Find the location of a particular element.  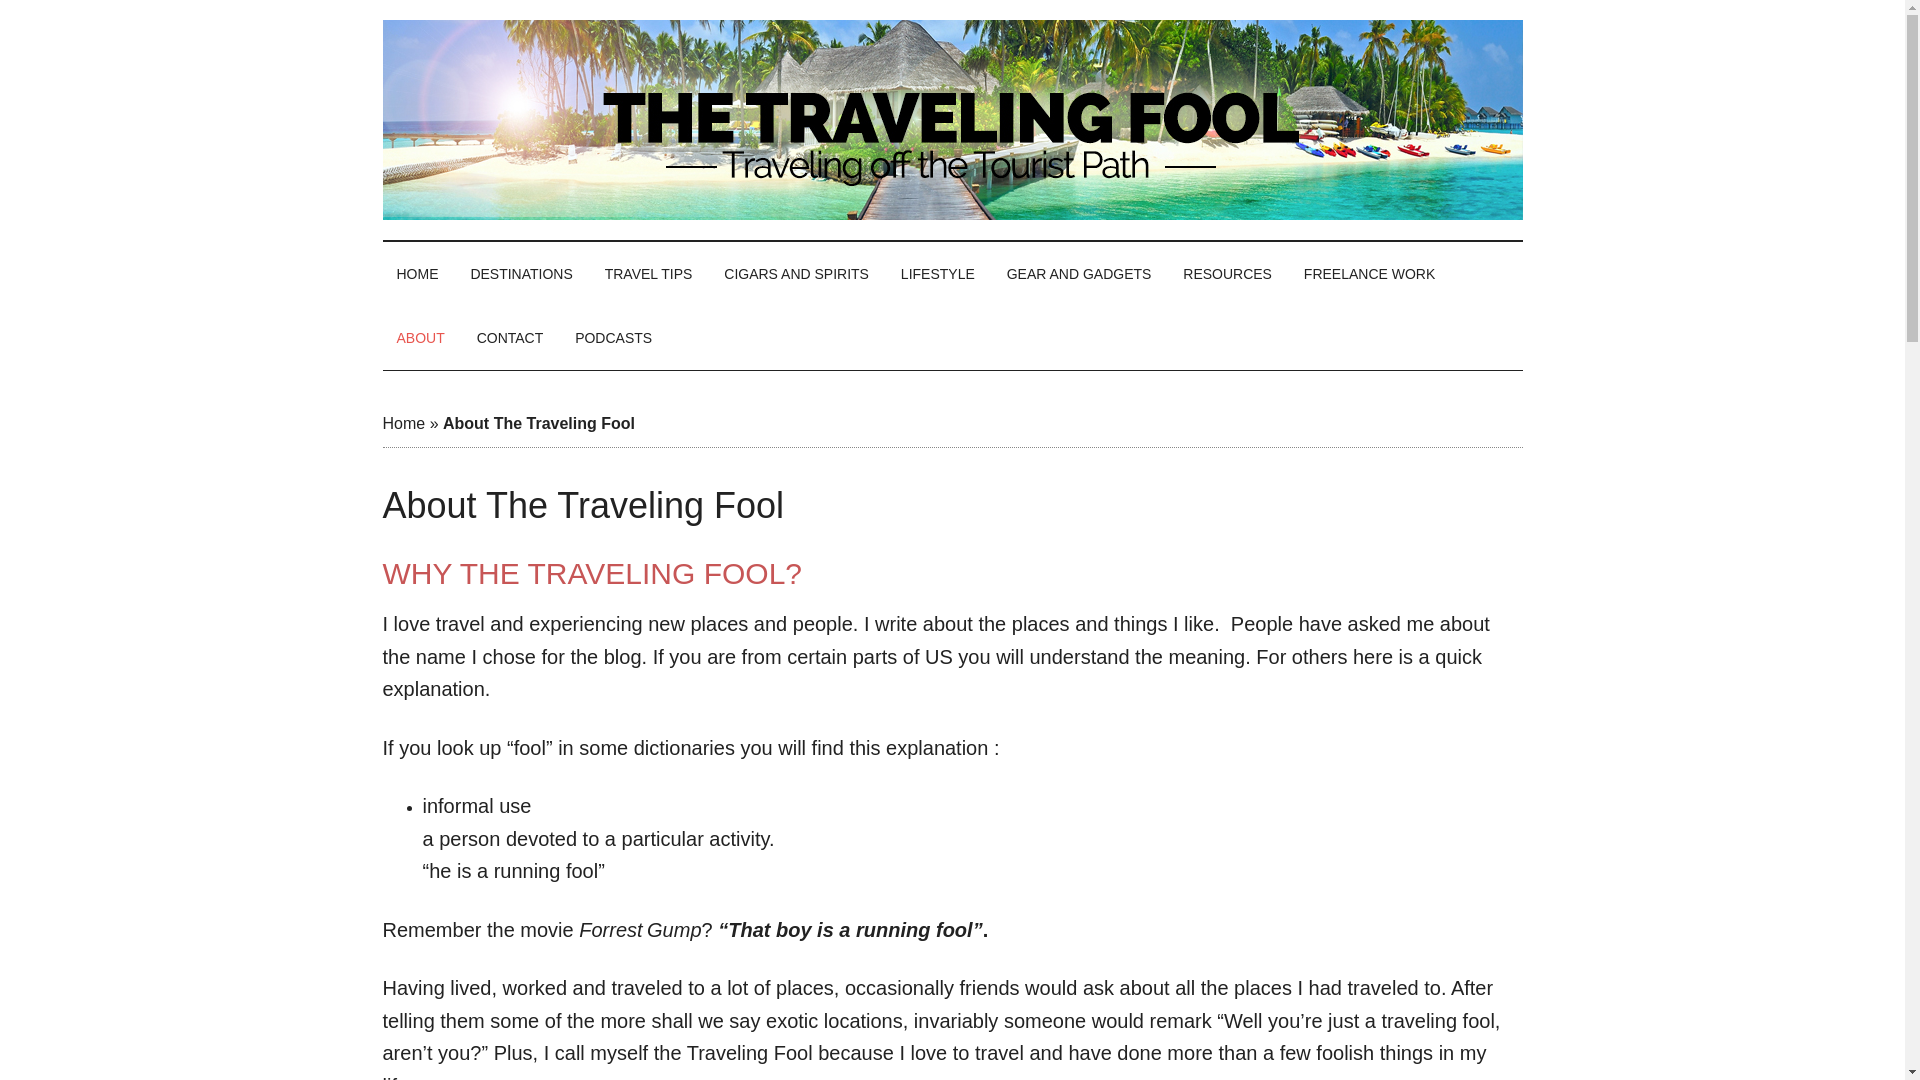

HOME is located at coordinates (416, 273).